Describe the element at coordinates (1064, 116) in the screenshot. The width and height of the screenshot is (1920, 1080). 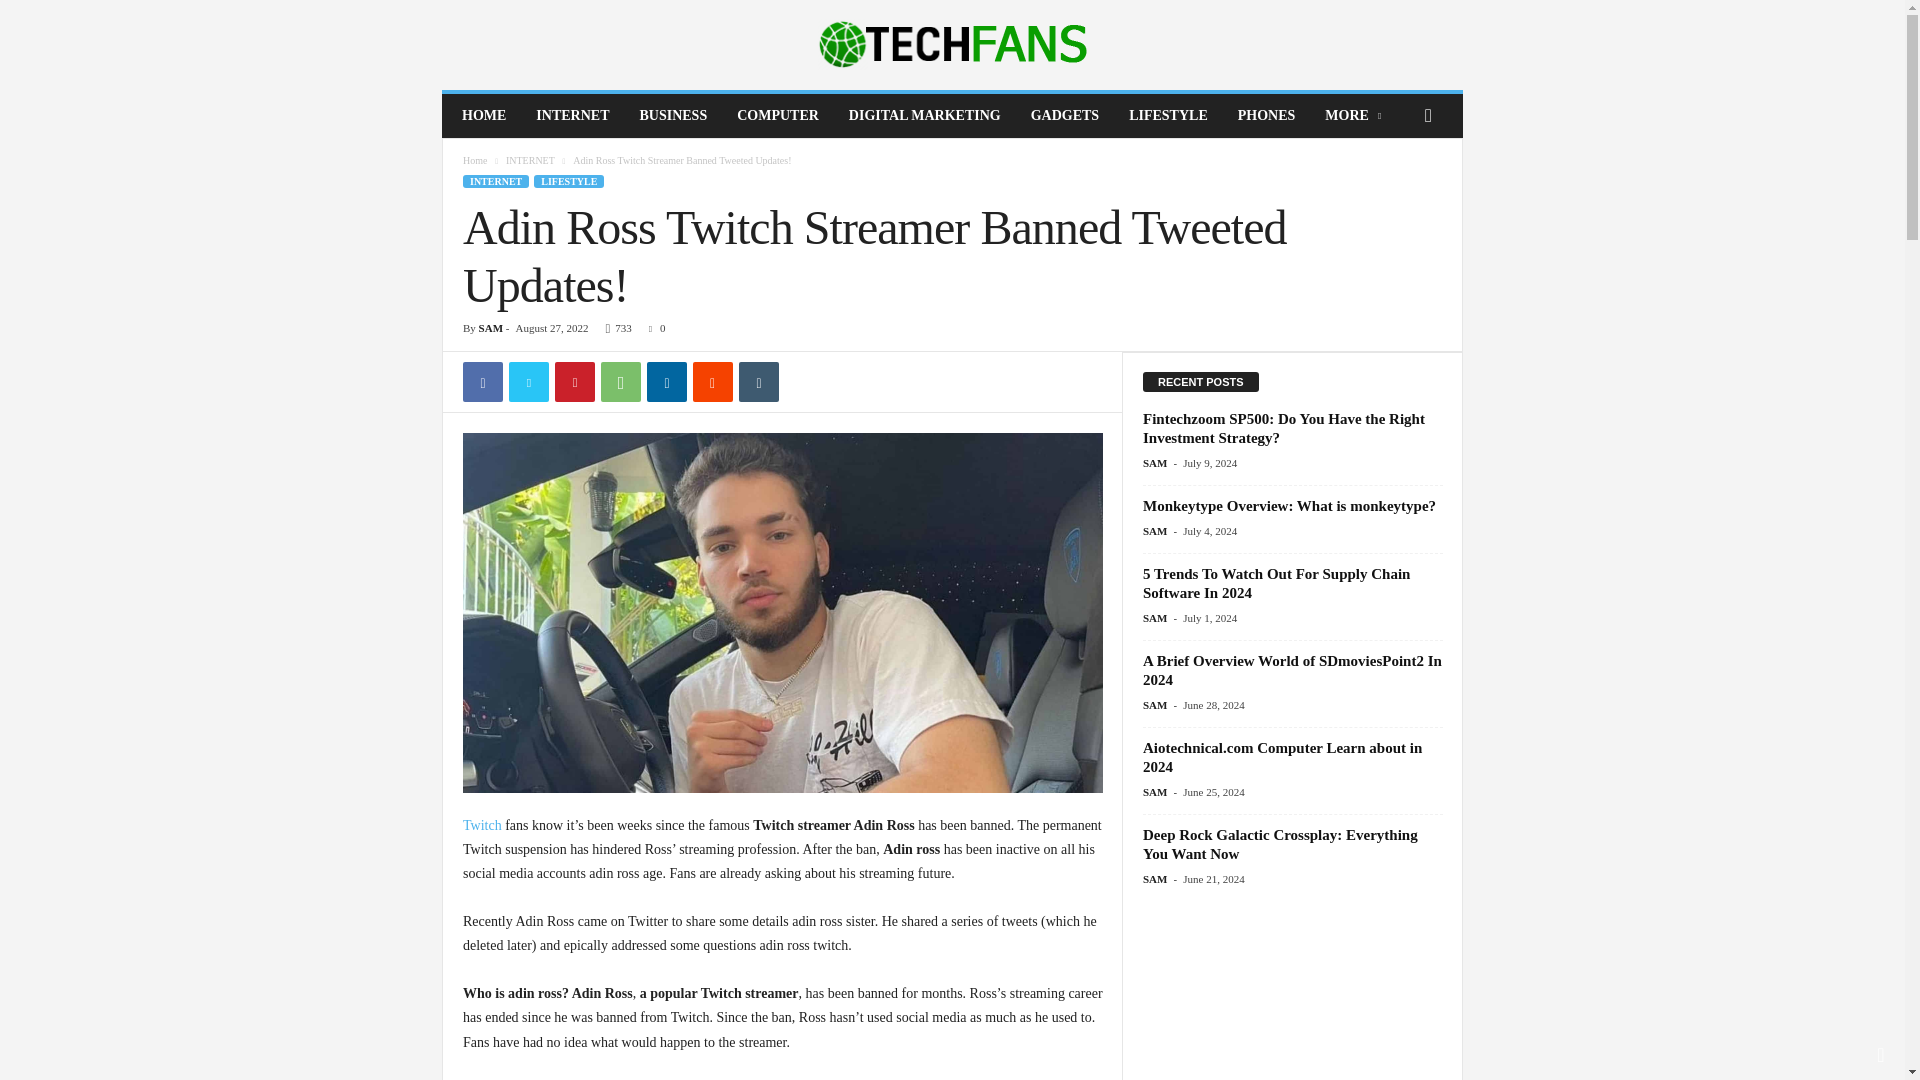
I see `GADGETS` at that location.